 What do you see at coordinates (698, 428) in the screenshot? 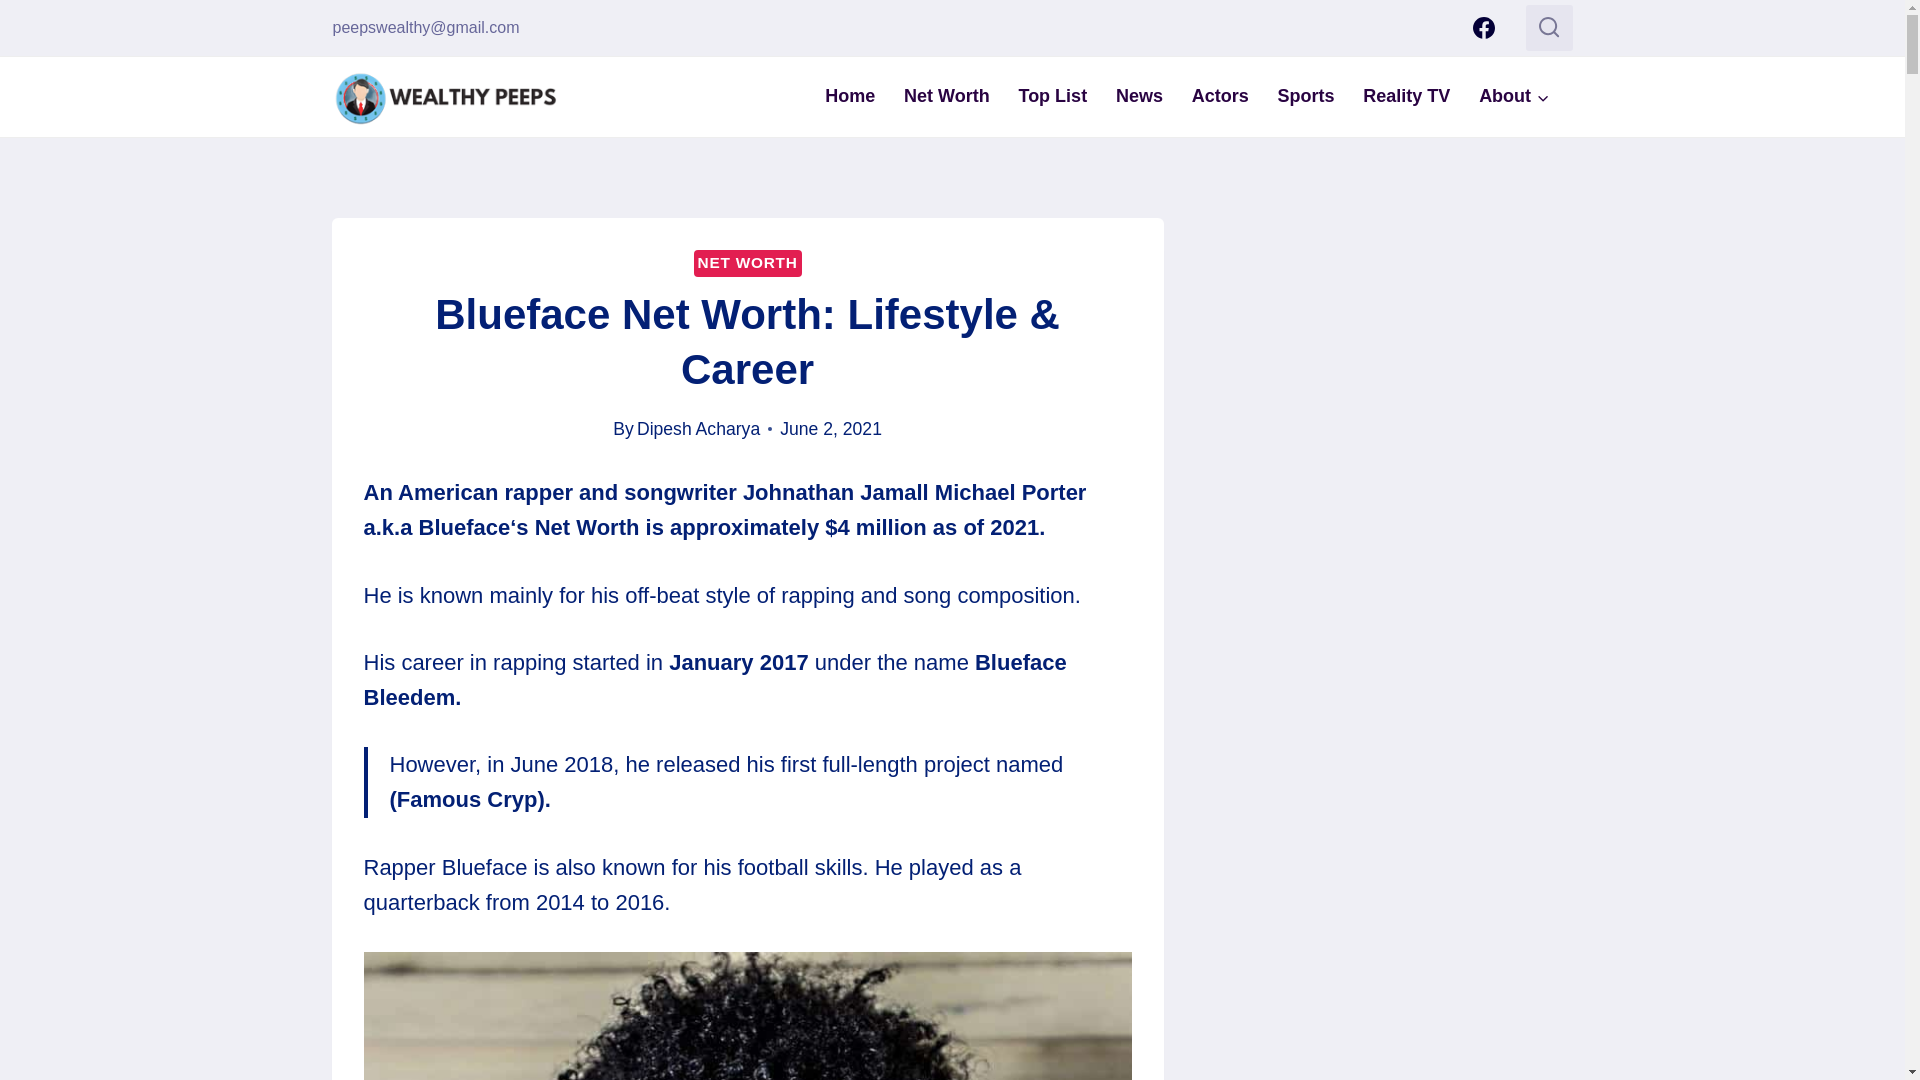
I see `Dipesh Acharya` at bounding box center [698, 428].